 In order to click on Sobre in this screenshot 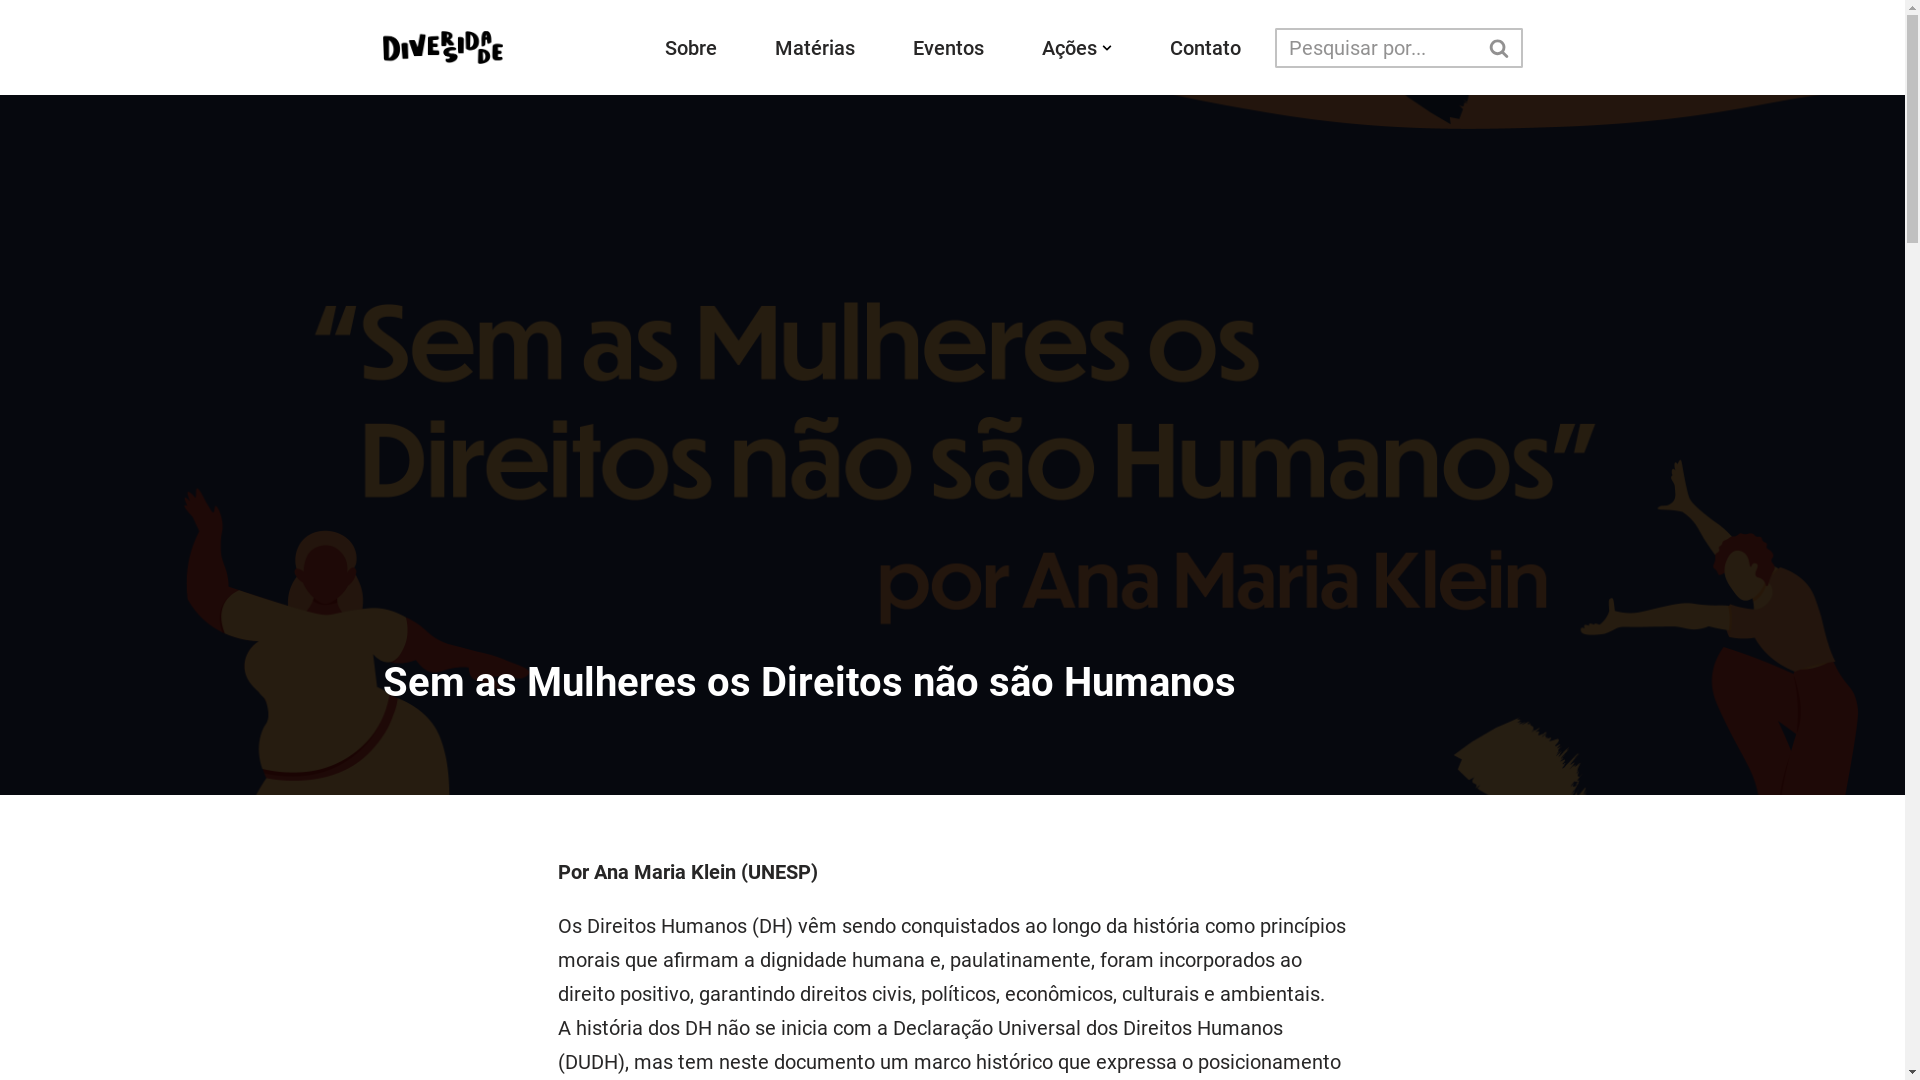, I will do `click(690, 48)`.